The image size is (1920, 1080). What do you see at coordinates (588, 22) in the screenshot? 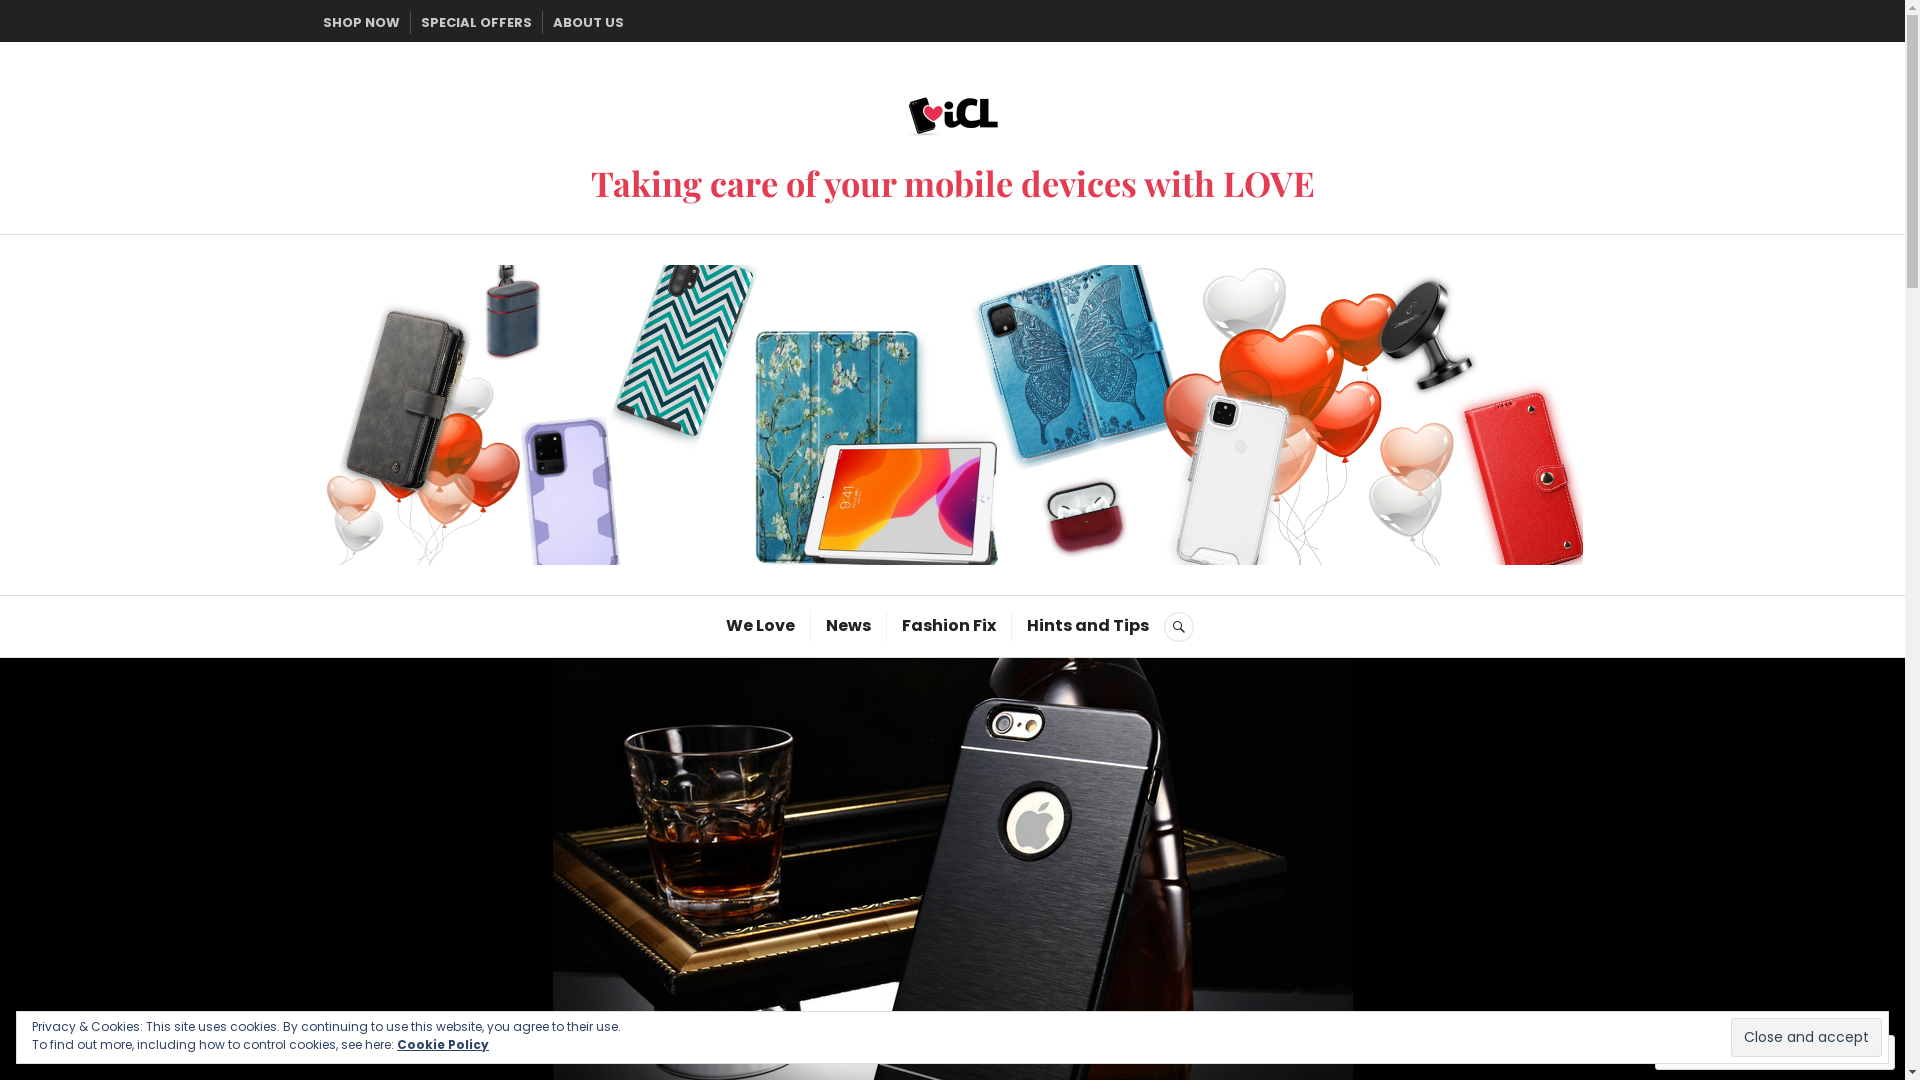
I see `ABOUT US` at bounding box center [588, 22].